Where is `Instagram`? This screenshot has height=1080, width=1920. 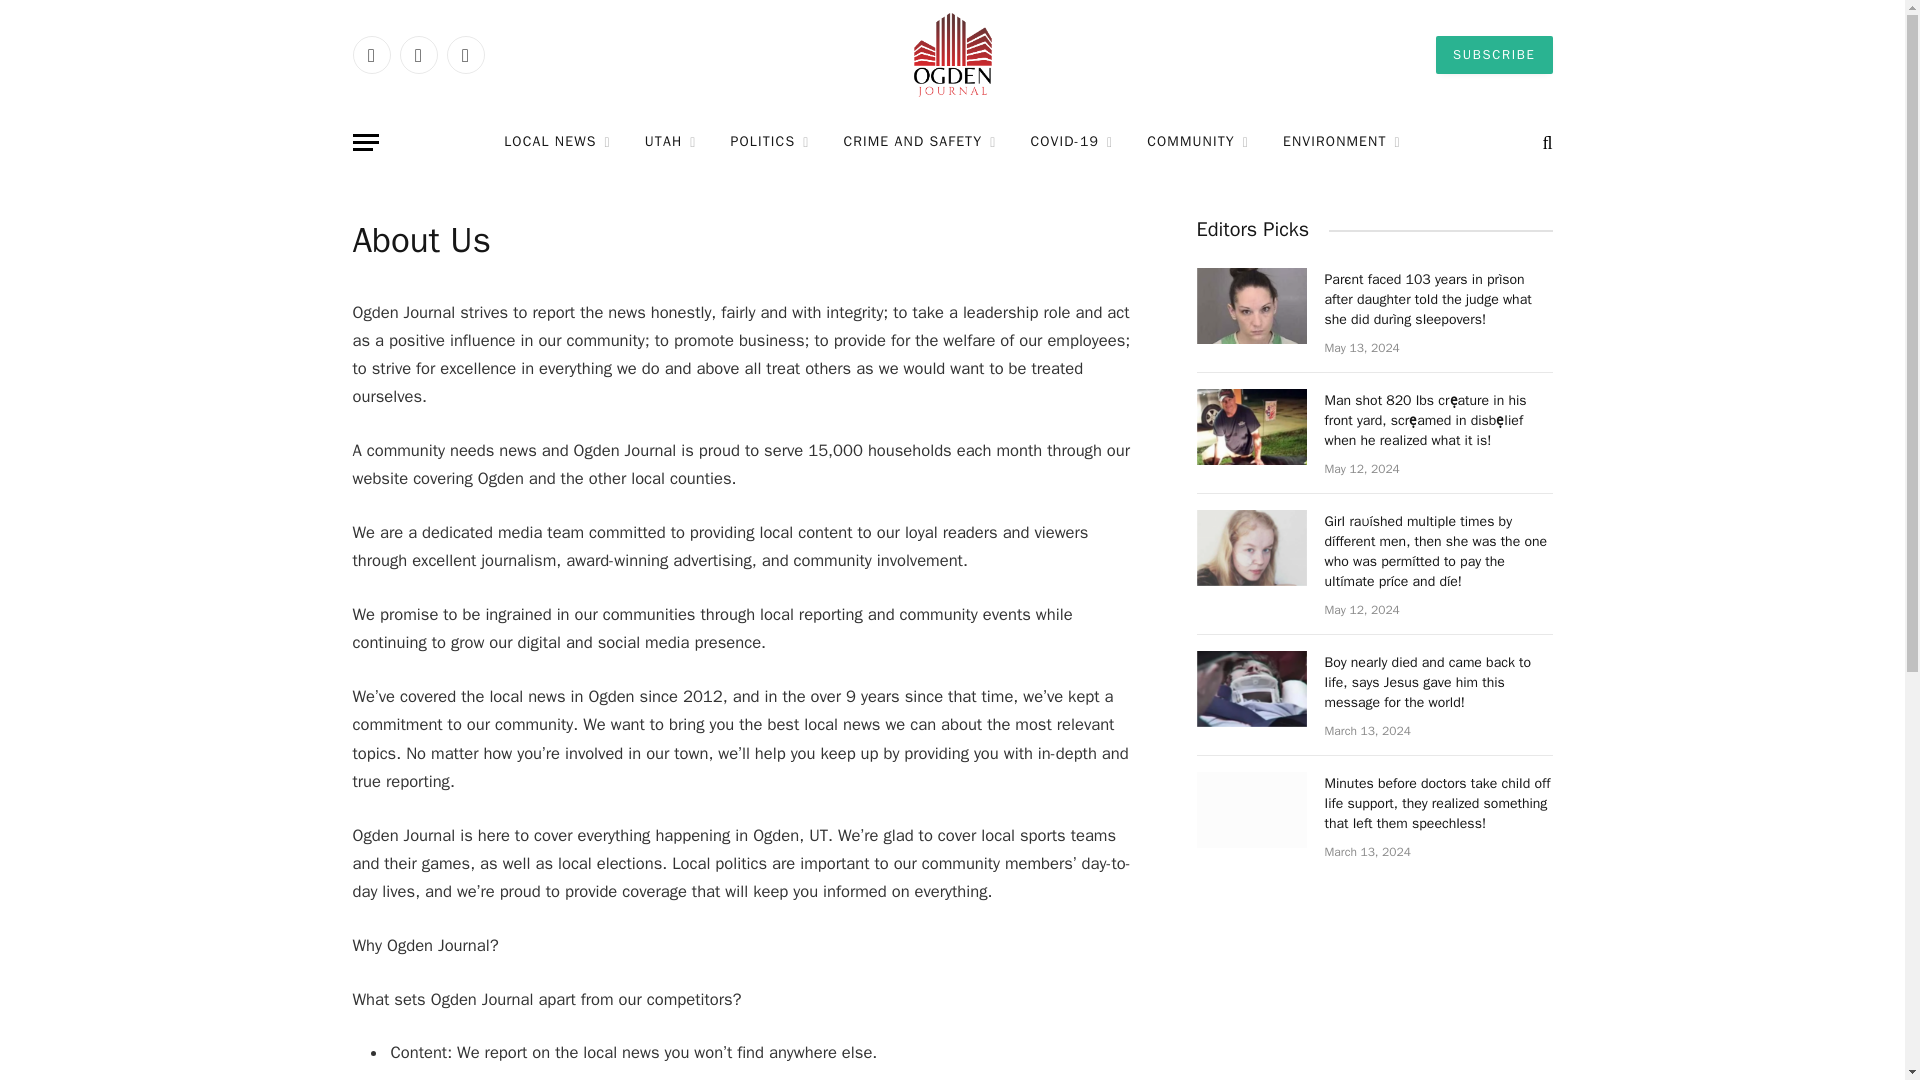
Instagram is located at coordinates (464, 54).